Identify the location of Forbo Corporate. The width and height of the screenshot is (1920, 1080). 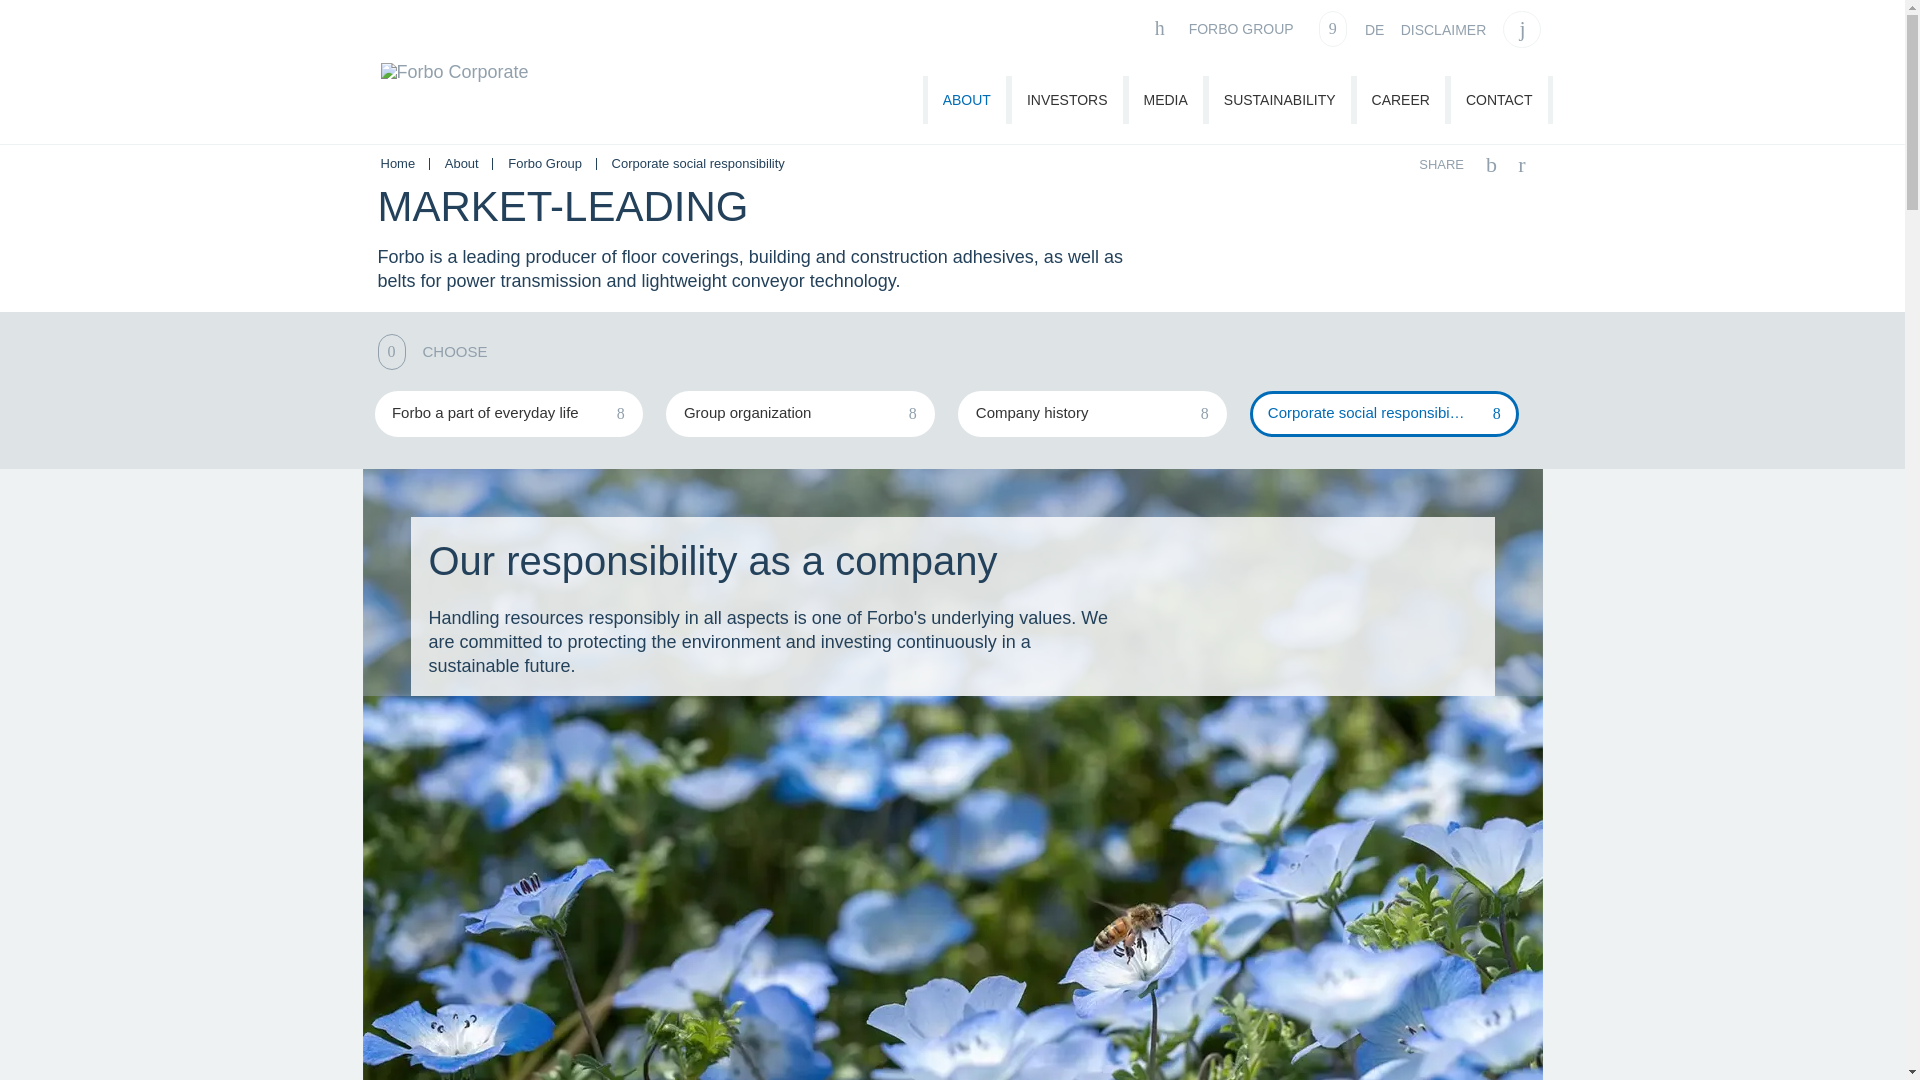
(454, 92).